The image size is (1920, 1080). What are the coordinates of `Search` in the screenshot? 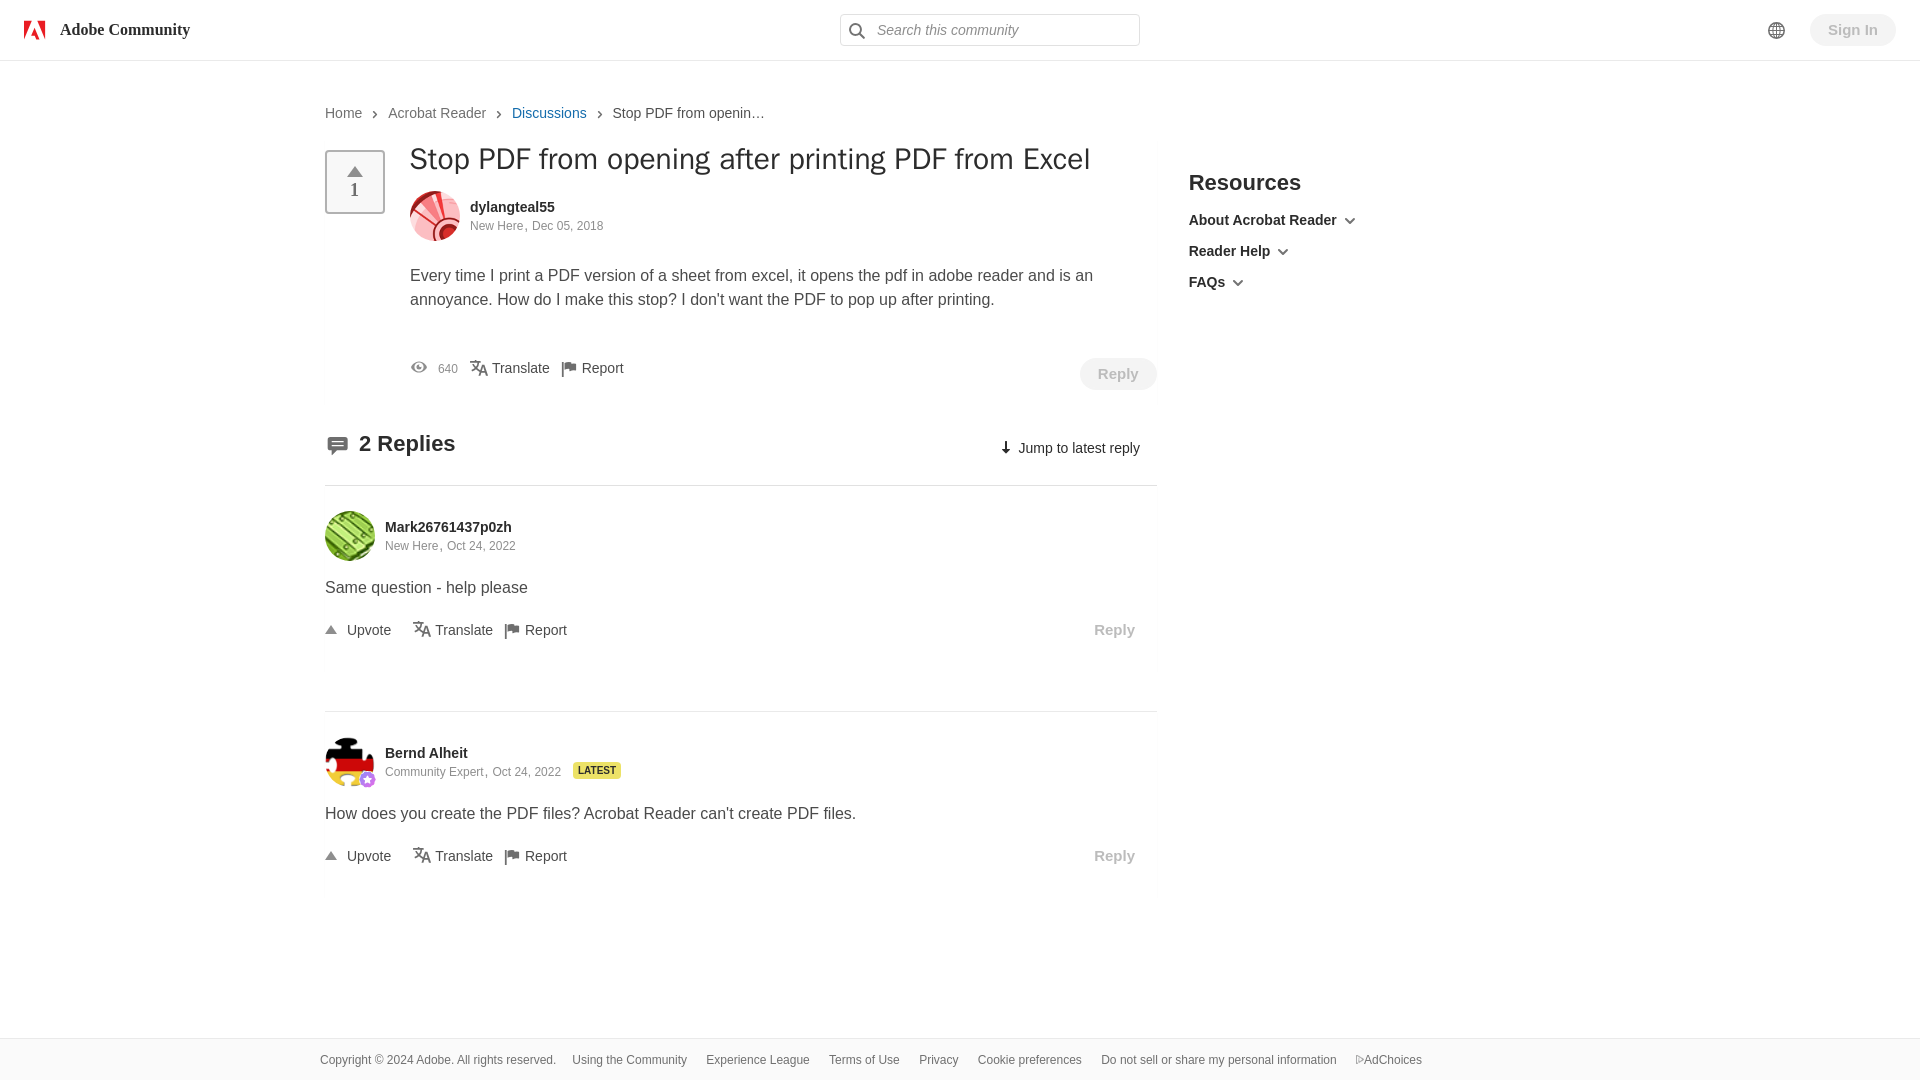 It's located at (856, 30).